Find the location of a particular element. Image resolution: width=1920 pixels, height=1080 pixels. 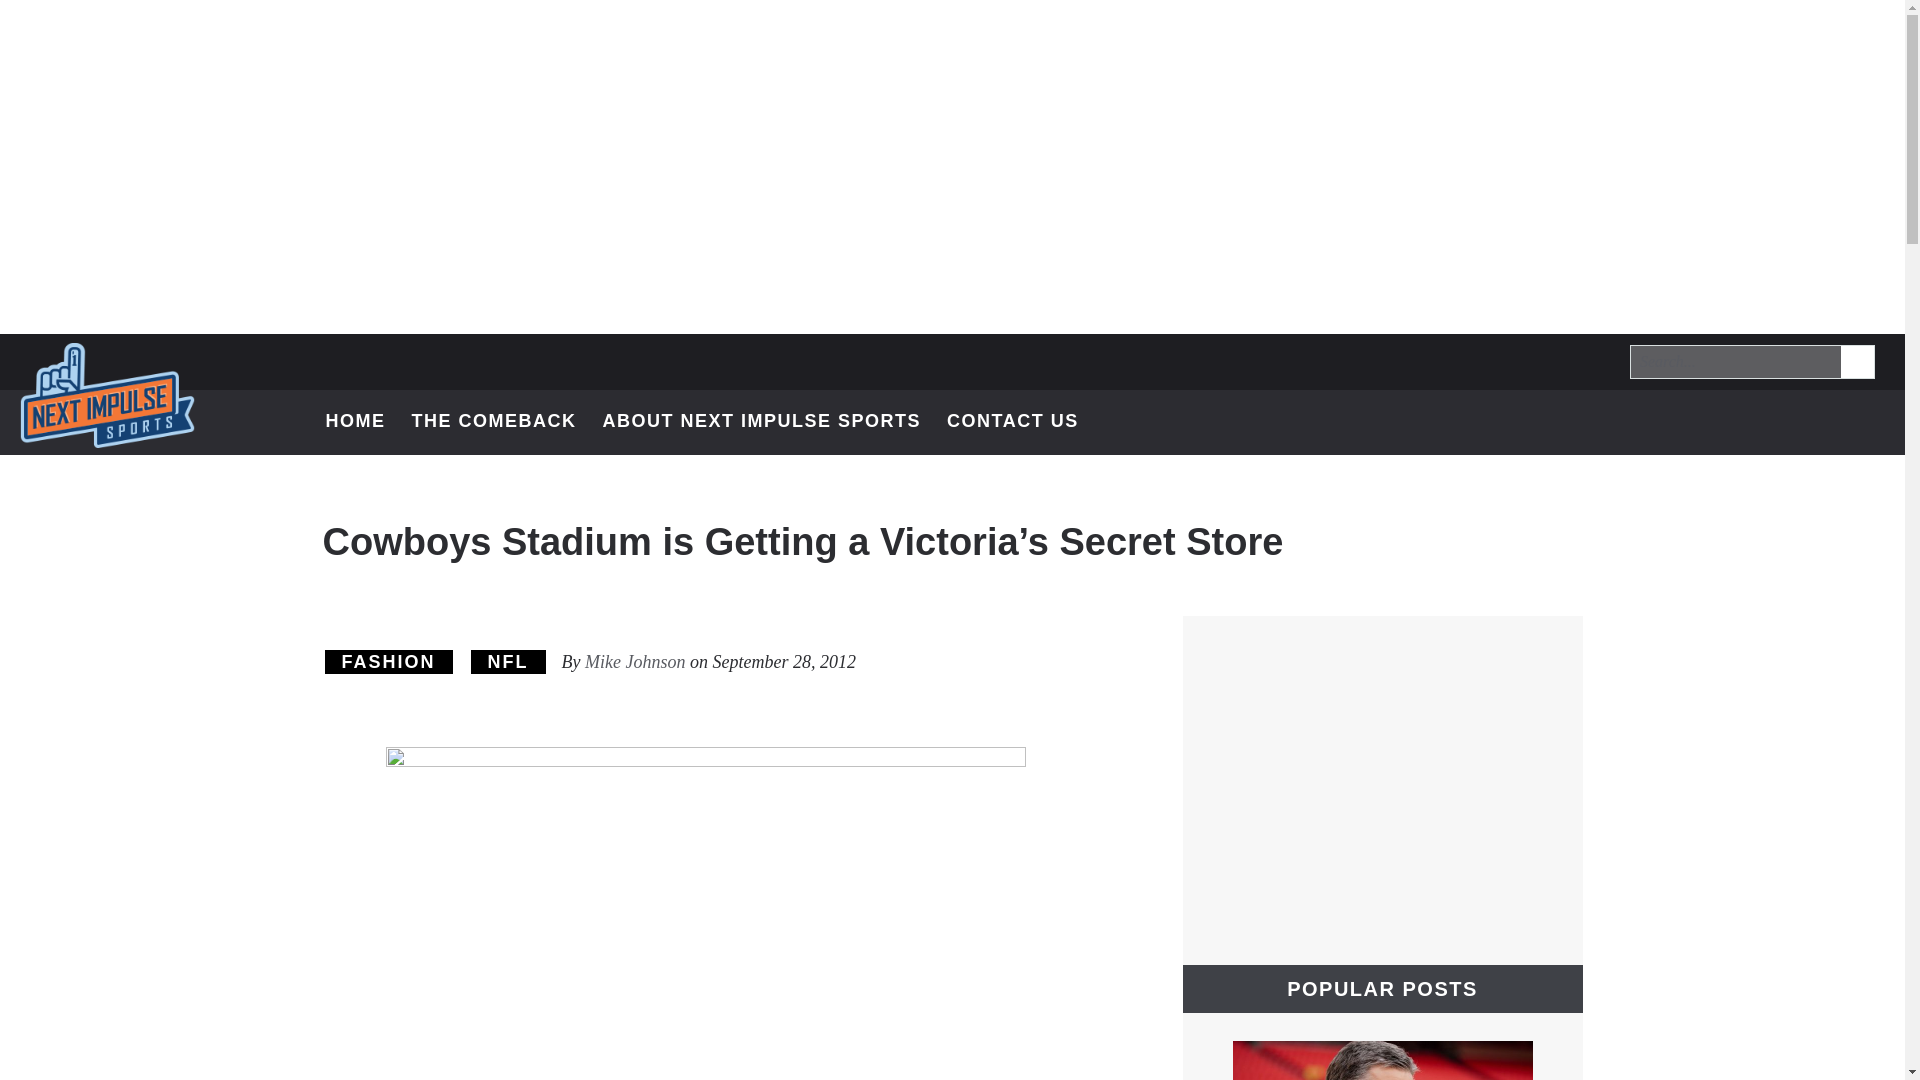

Link to RSS is located at coordinates (494, 422).